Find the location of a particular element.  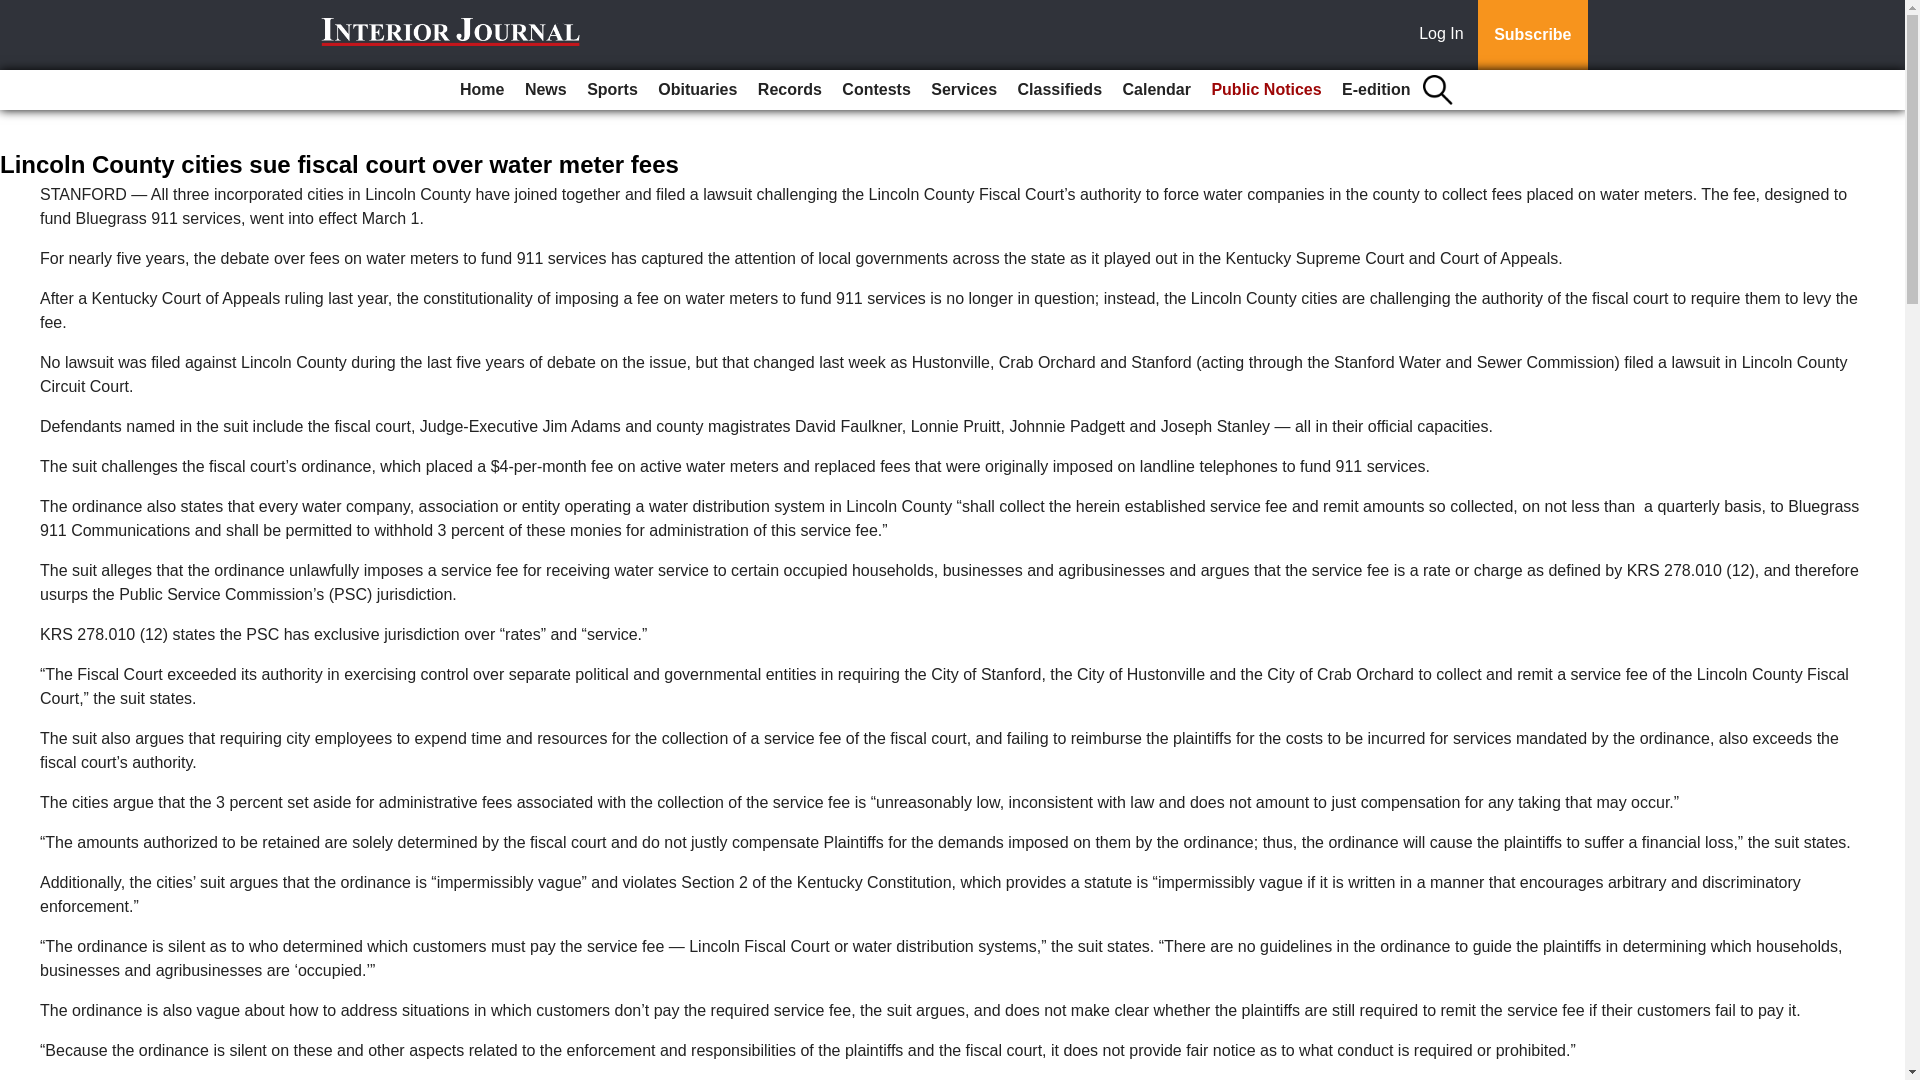

Public Notices is located at coordinates (1266, 90).